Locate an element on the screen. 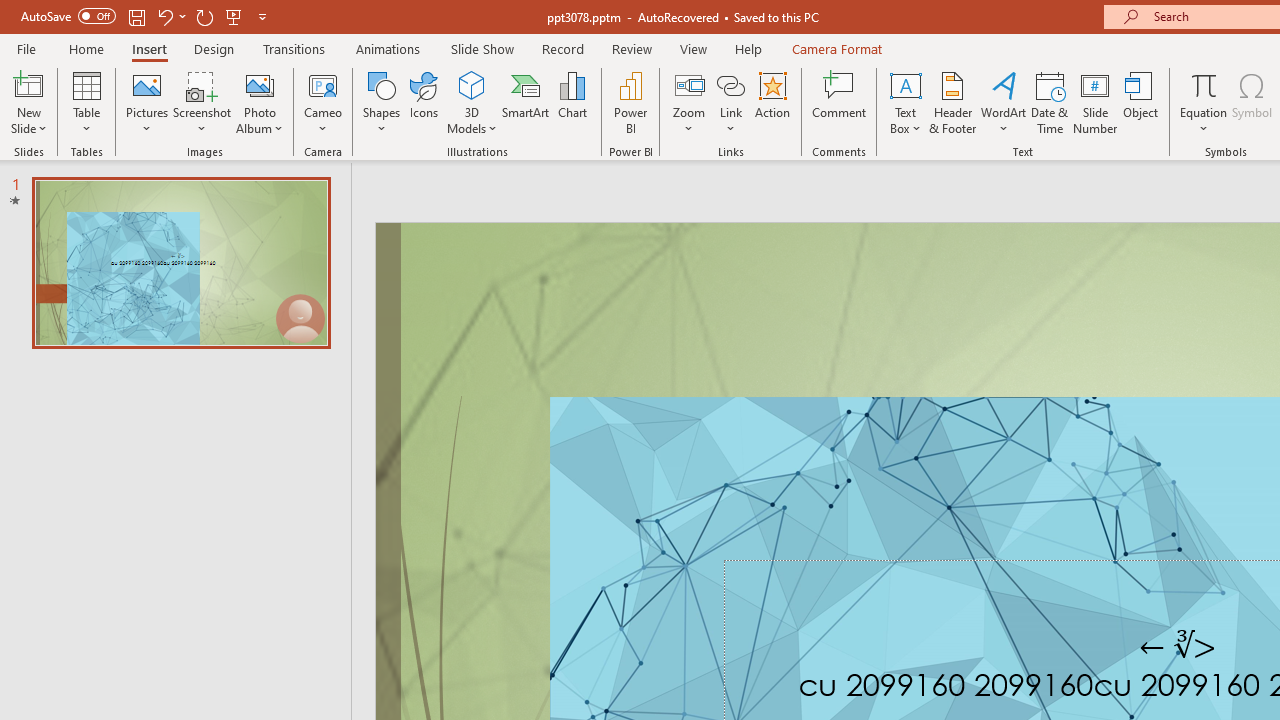 The width and height of the screenshot is (1280, 720). Date & Time... is located at coordinates (1050, 102).